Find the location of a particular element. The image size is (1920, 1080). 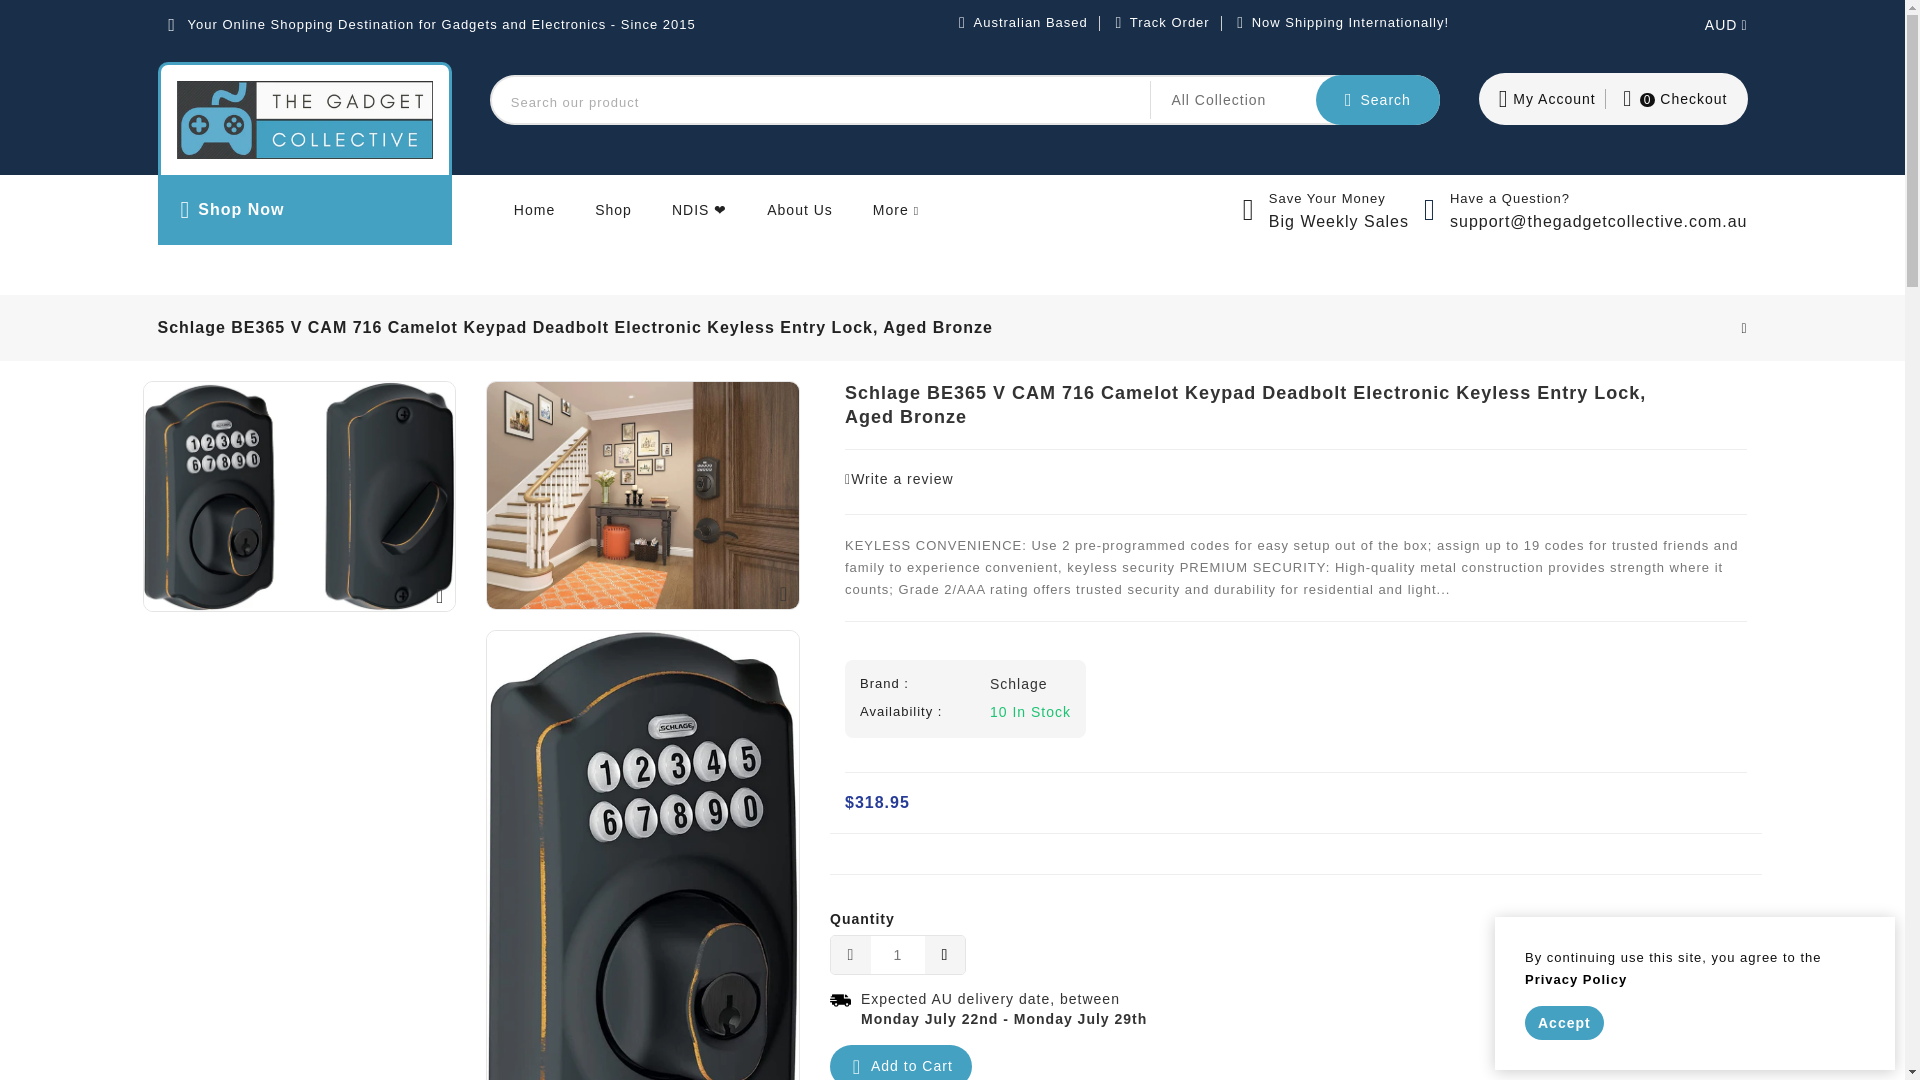

Now Shipping Internationally! is located at coordinates (1350, 22).